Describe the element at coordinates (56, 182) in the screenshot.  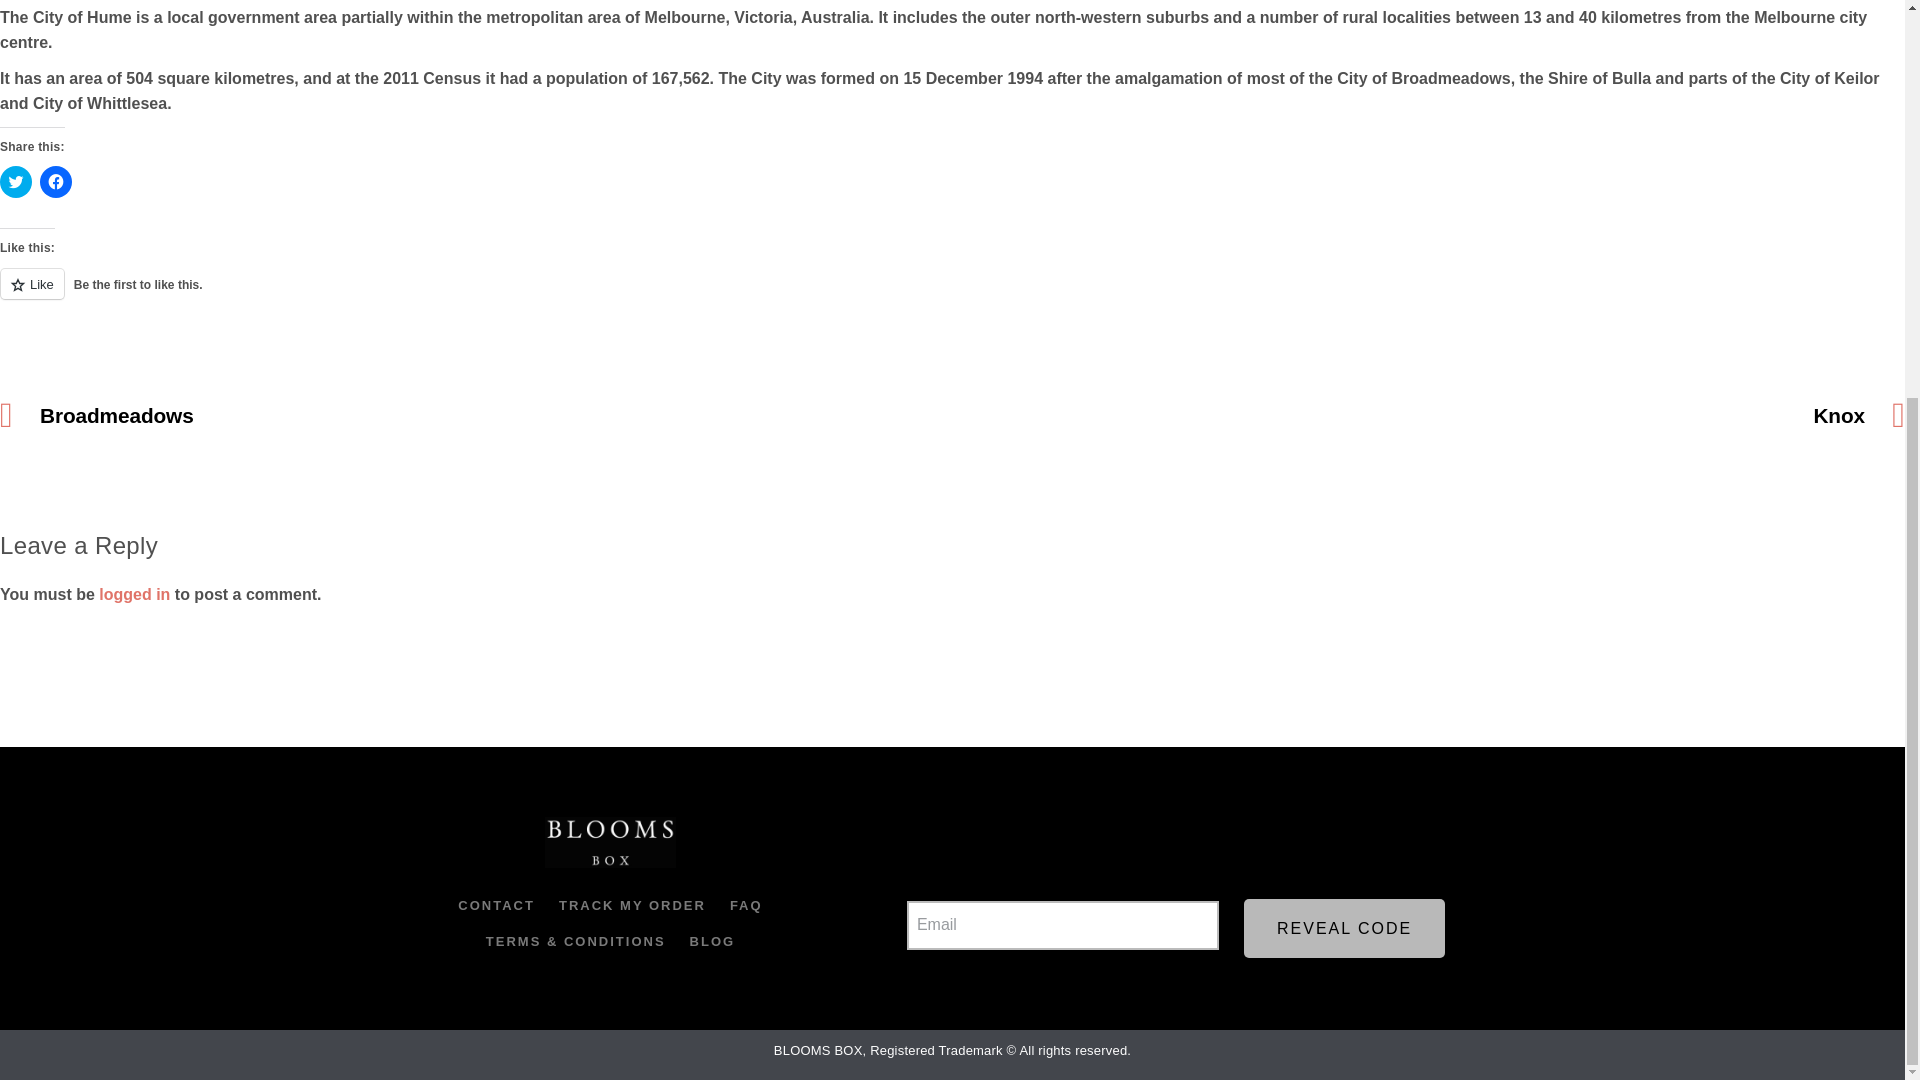
I see `Click to share on Facebook` at that location.